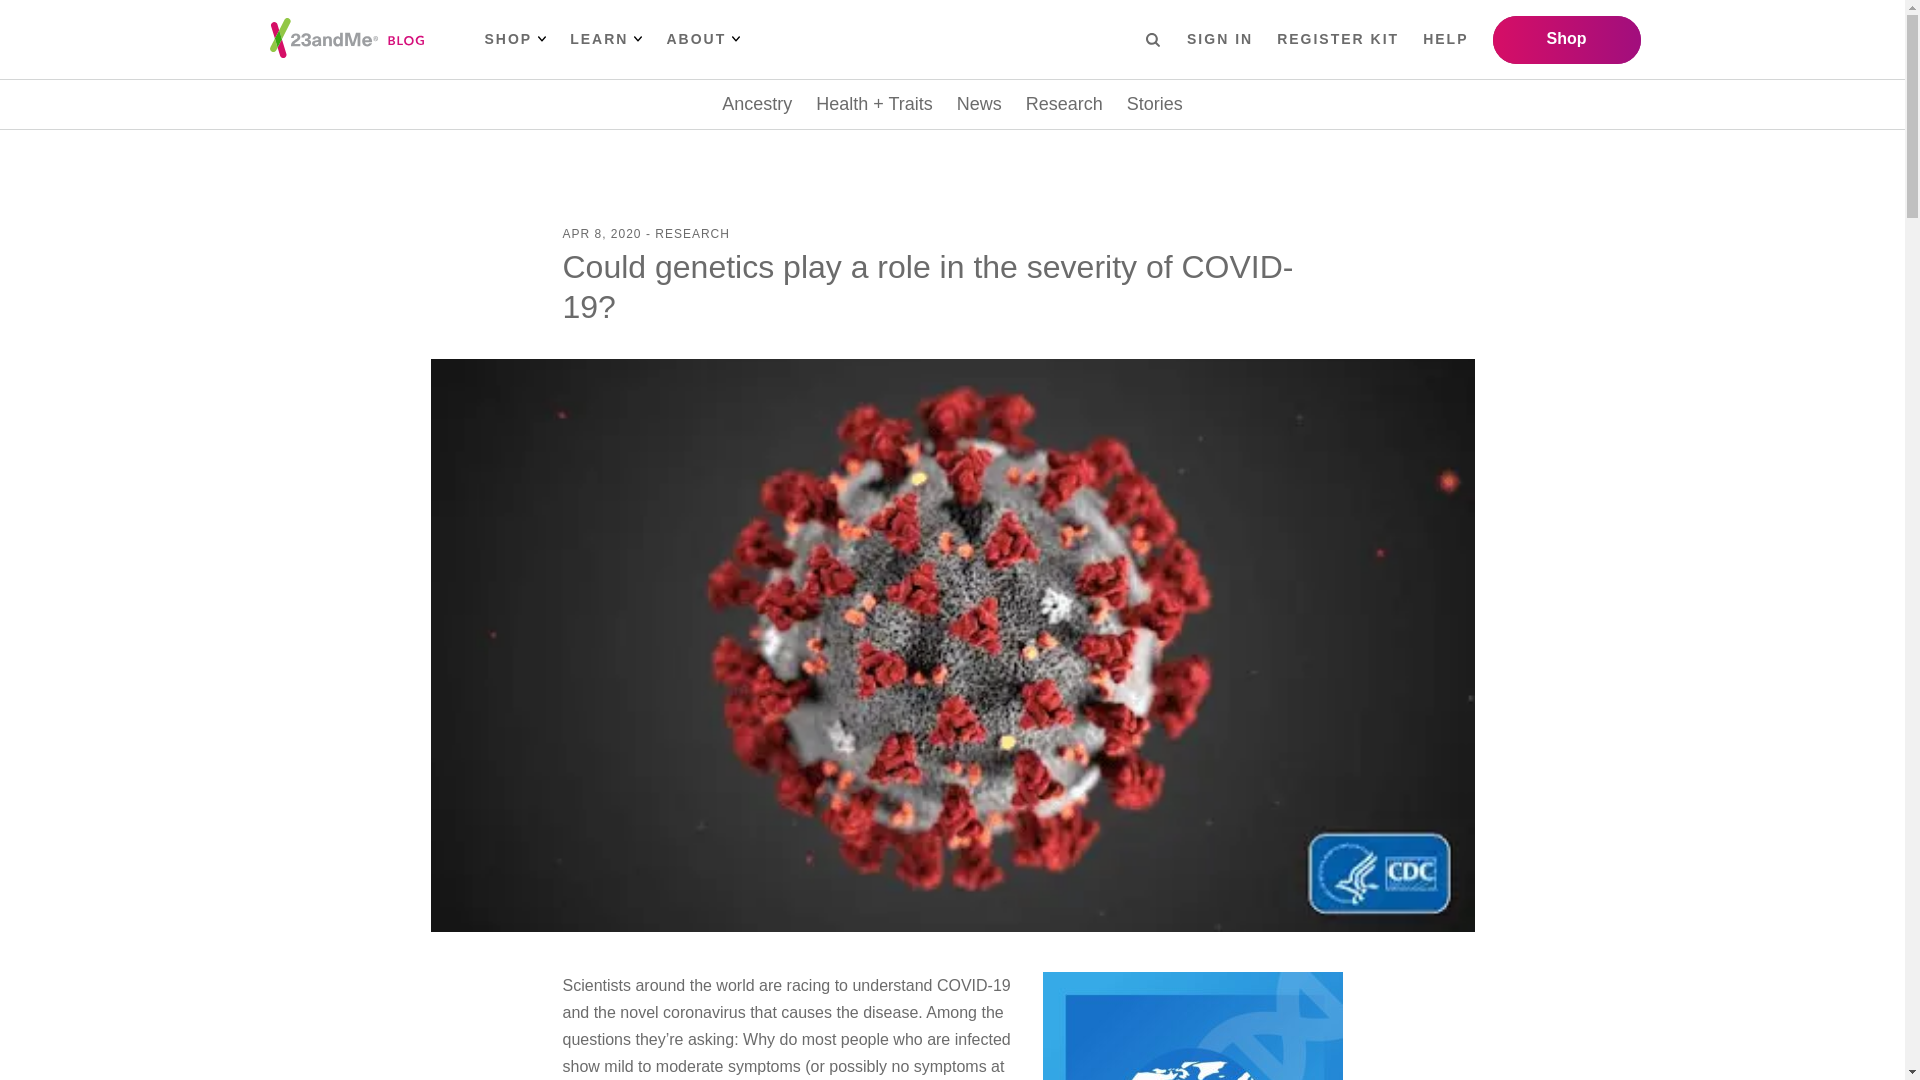 The width and height of the screenshot is (1920, 1080). What do you see at coordinates (756, 104) in the screenshot?
I see `Ancestry` at bounding box center [756, 104].